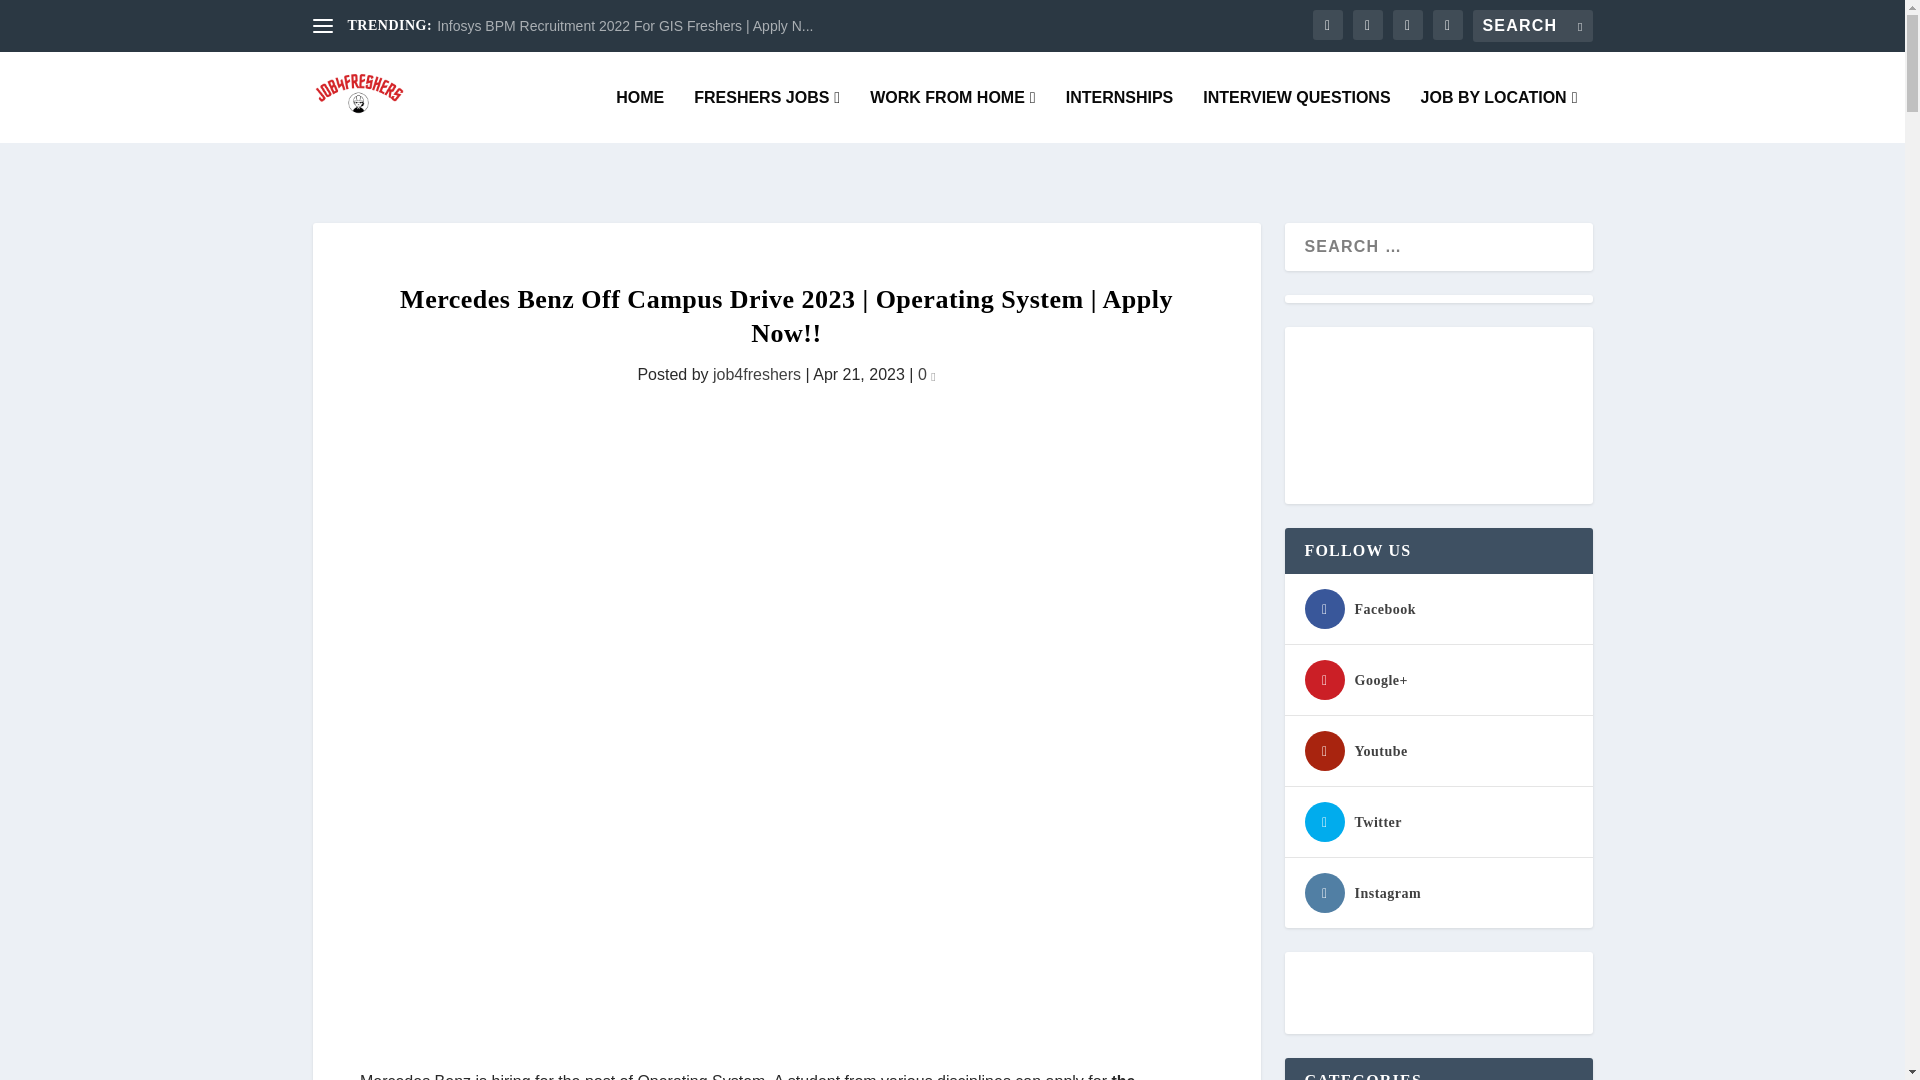 The height and width of the screenshot is (1080, 1920). What do you see at coordinates (1296, 116) in the screenshot?
I see `INTERVIEW QUESTIONS` at bounding box center [1296, 116].